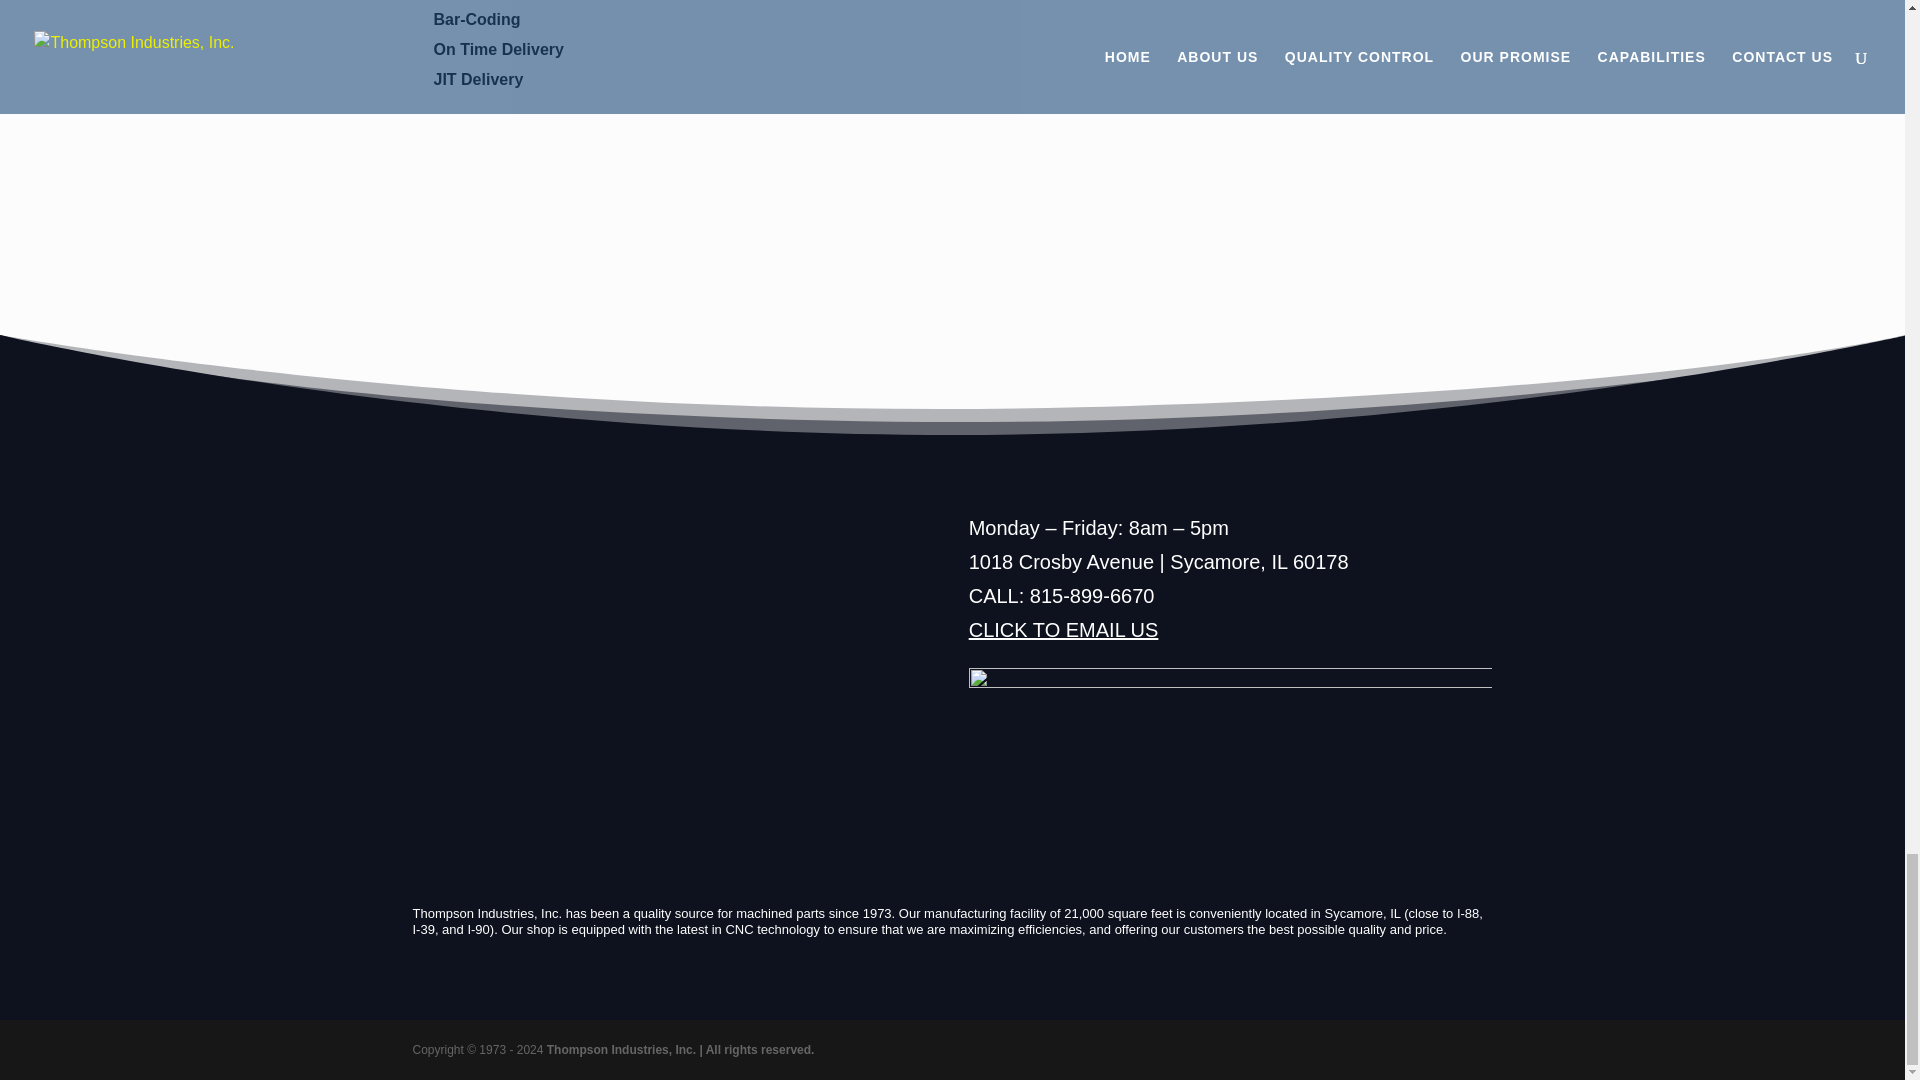 Image resolution: width=1920 pixels, height=1080 pixels. I want to click on 1018 Crosby Avenue, so click(1061, 562).